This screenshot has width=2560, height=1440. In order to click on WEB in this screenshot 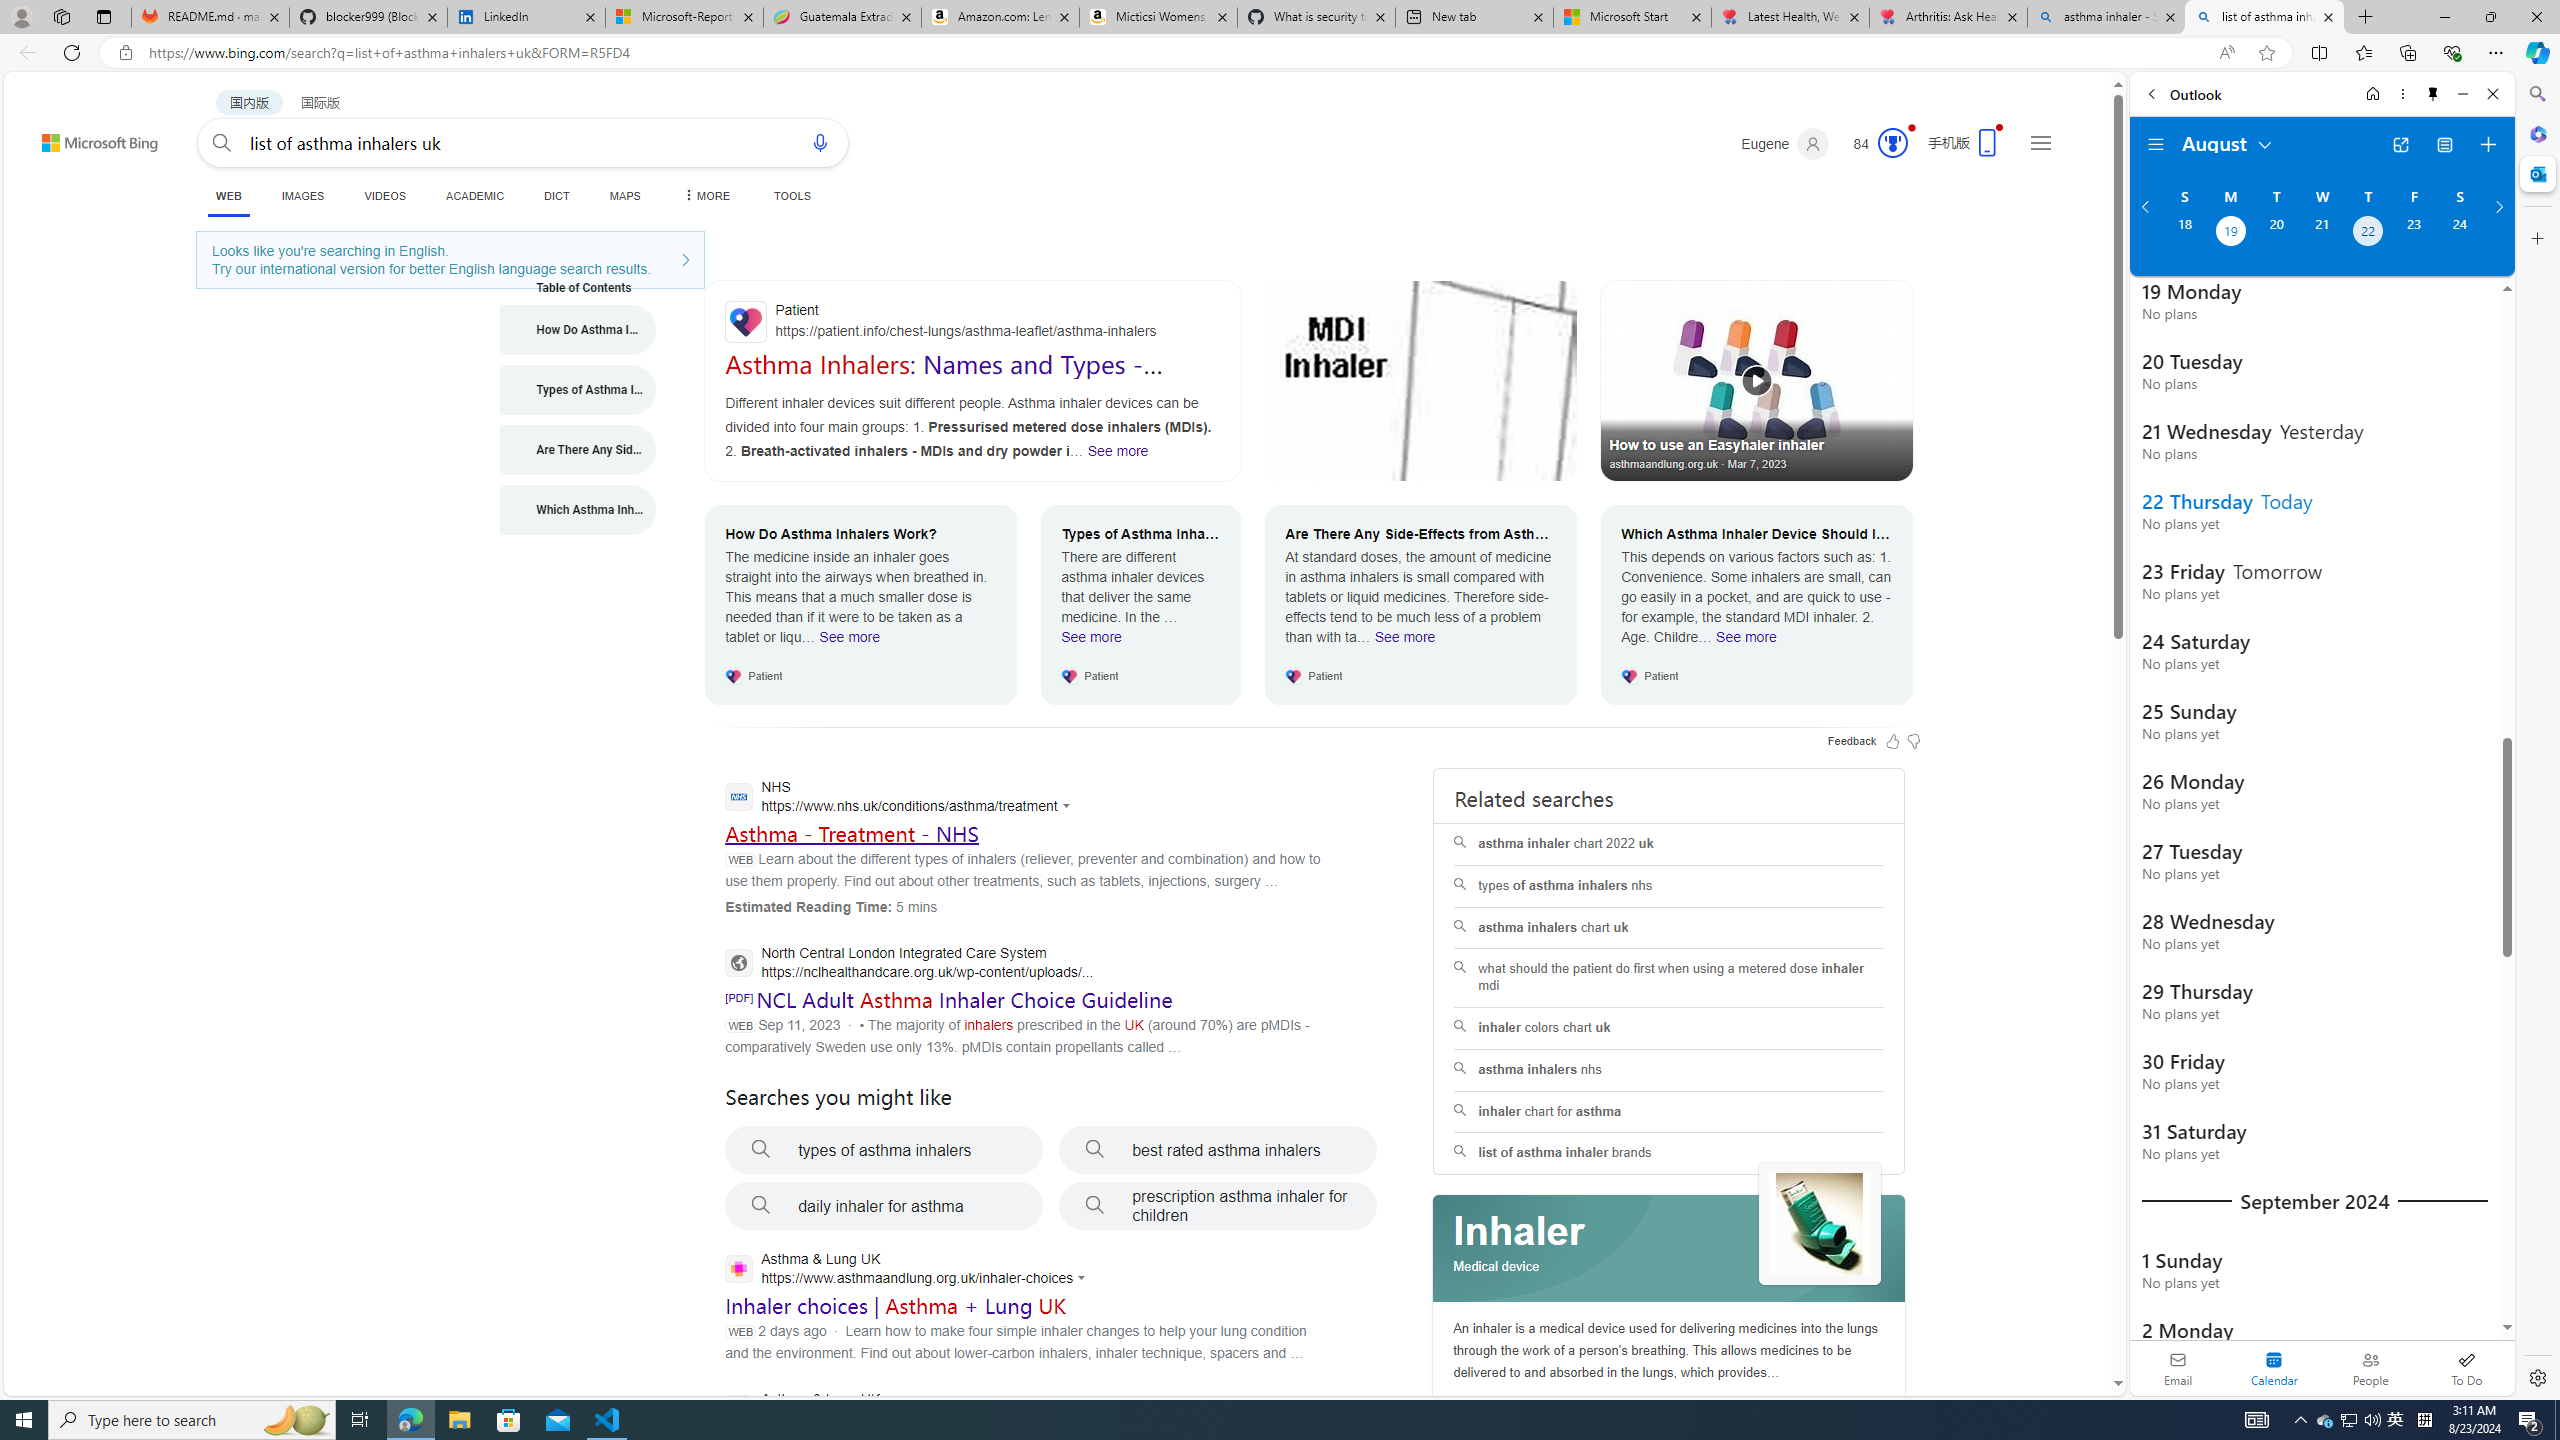, I will do `click(228, 196)`.